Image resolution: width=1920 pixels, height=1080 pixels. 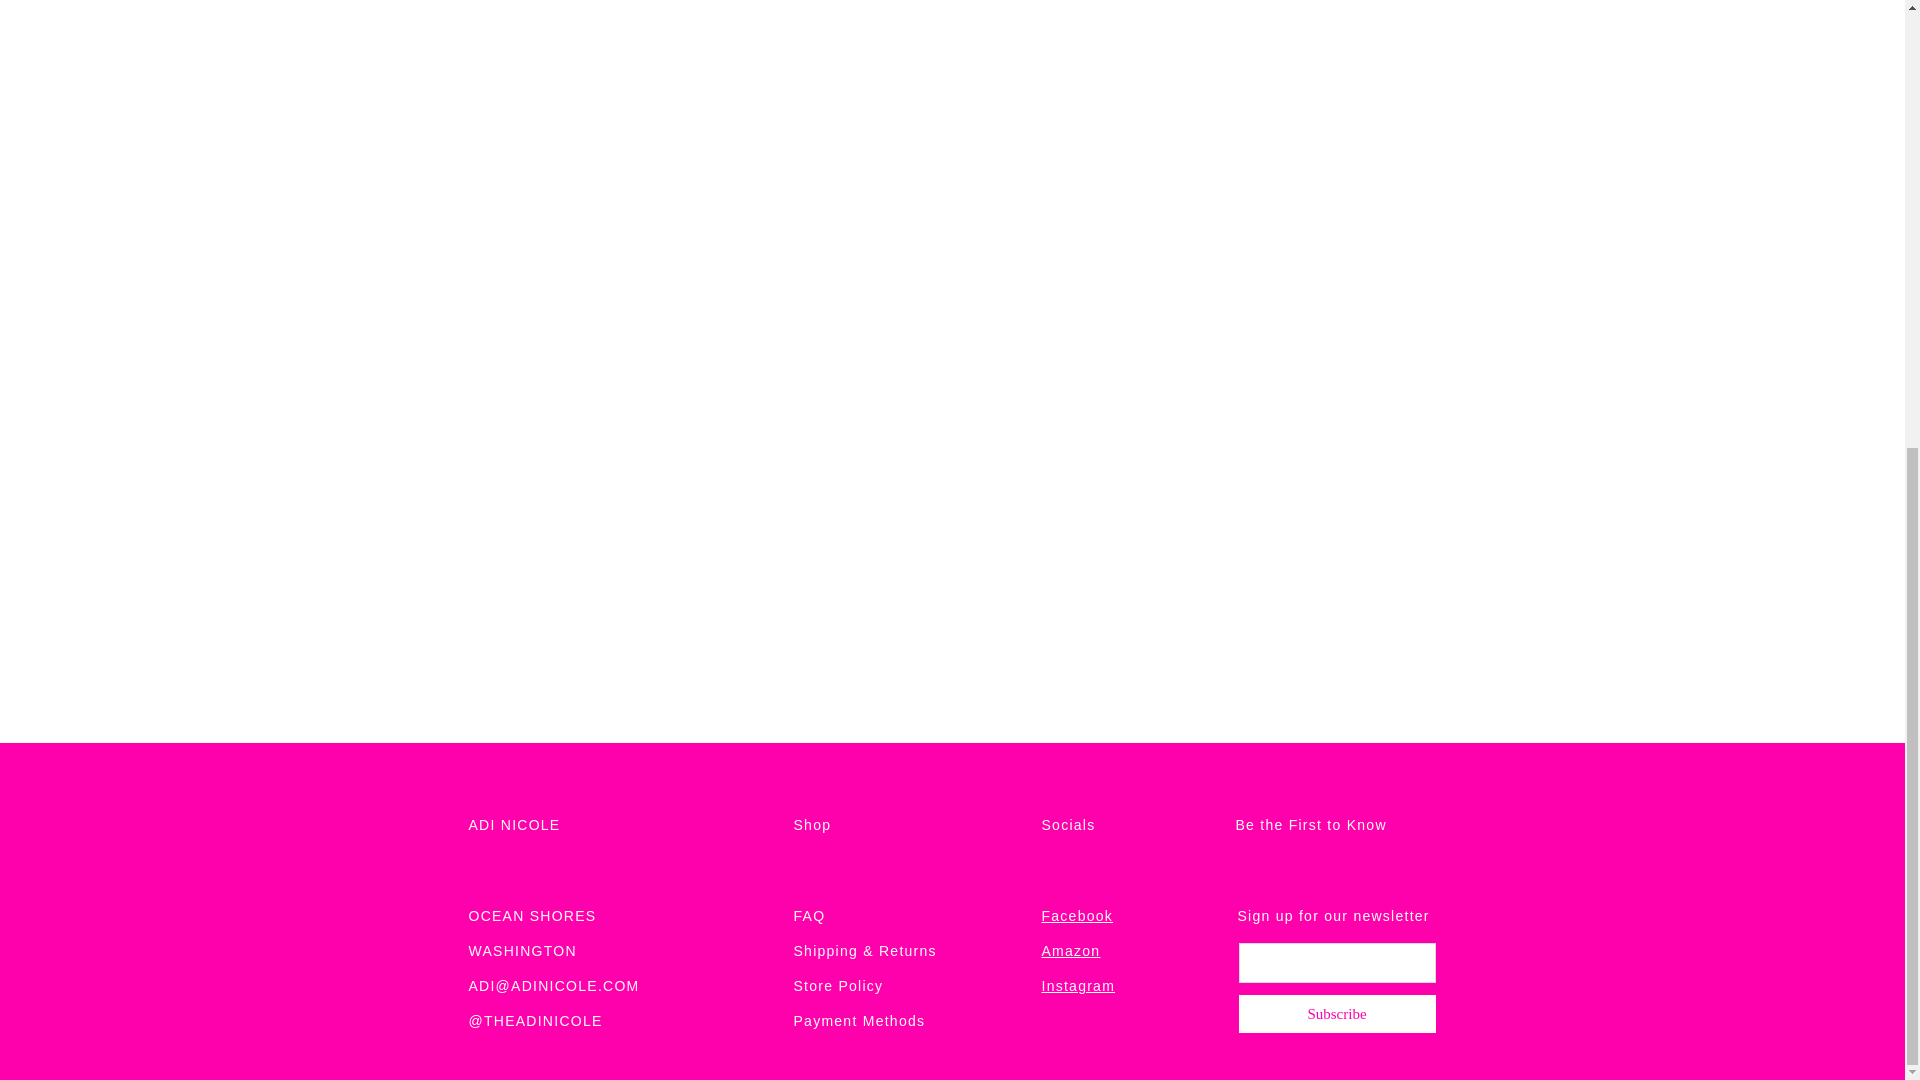 What do you see at coordinates (838, 986) in the screenshot?
I see `Store Policy` at bounding box center [838, 986].